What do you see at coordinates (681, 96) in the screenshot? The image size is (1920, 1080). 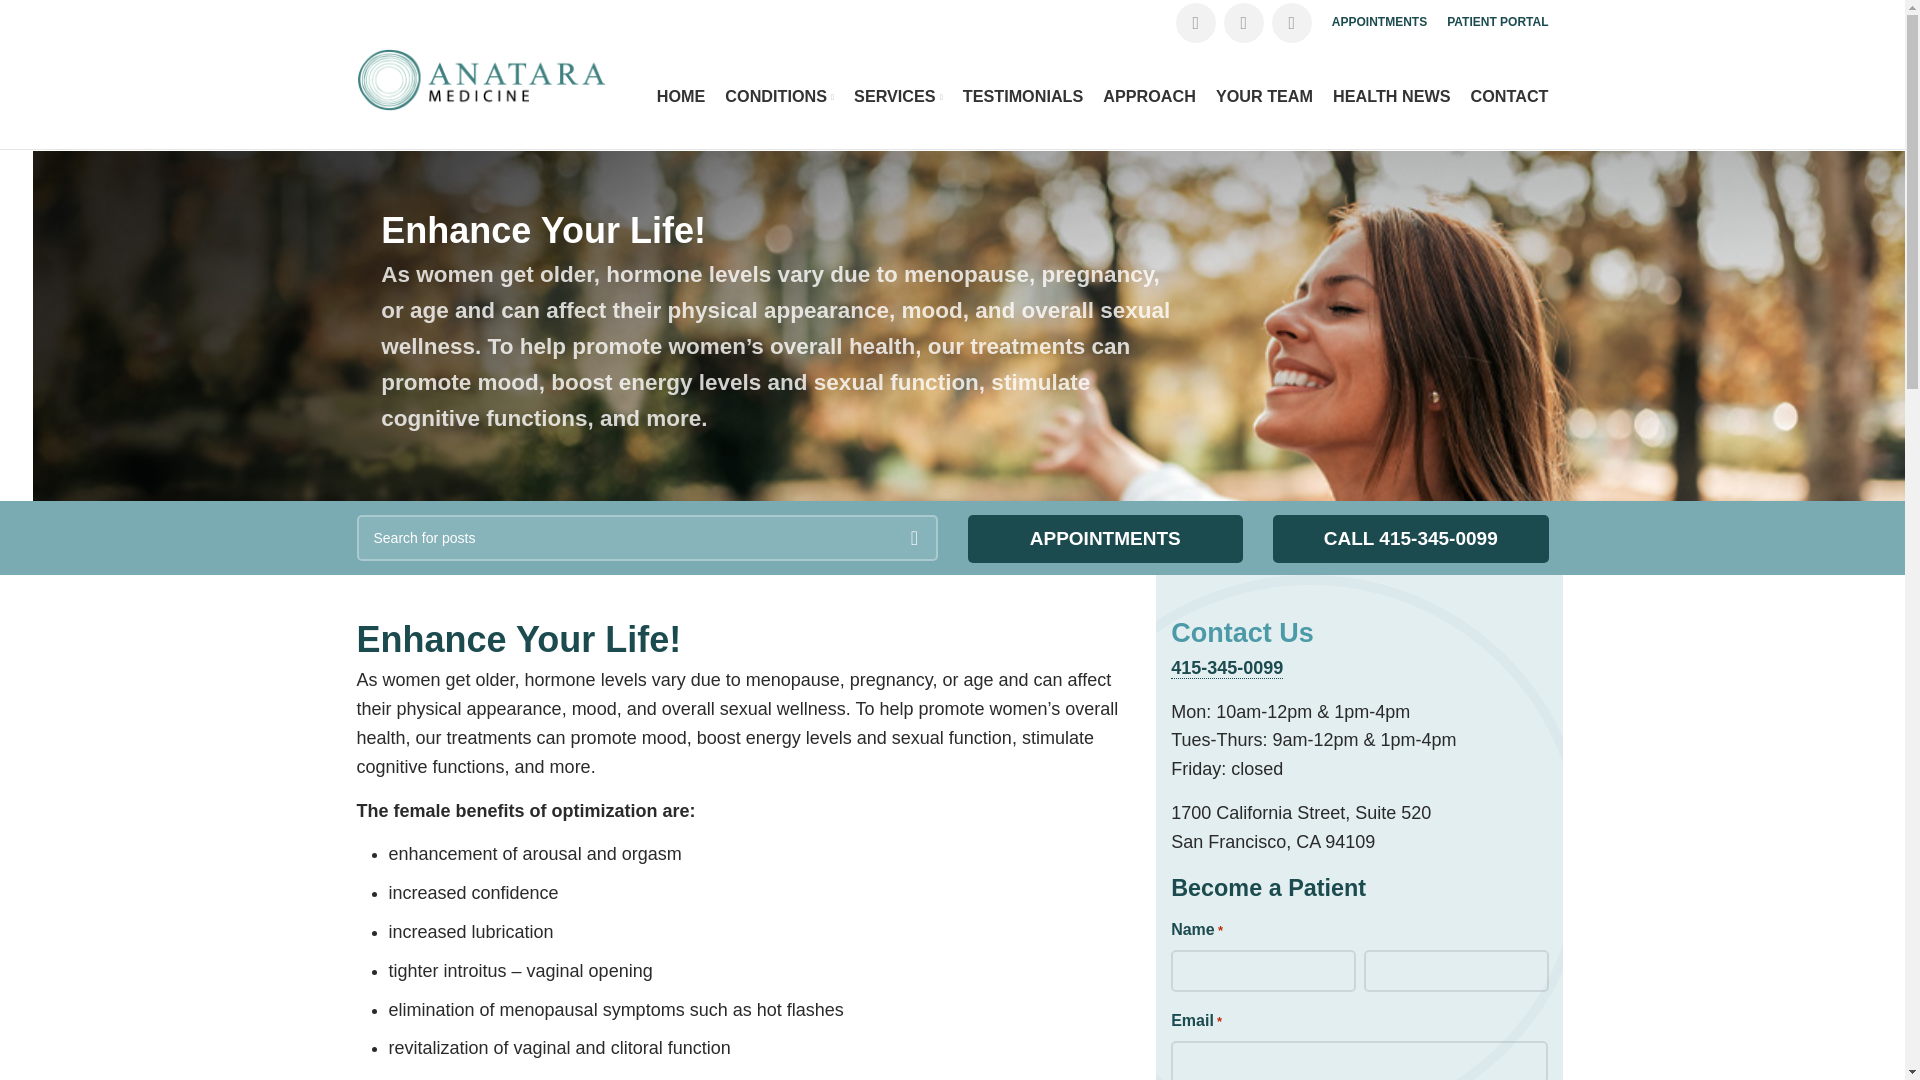 I see `HOME` at bounding box center [681, 96].